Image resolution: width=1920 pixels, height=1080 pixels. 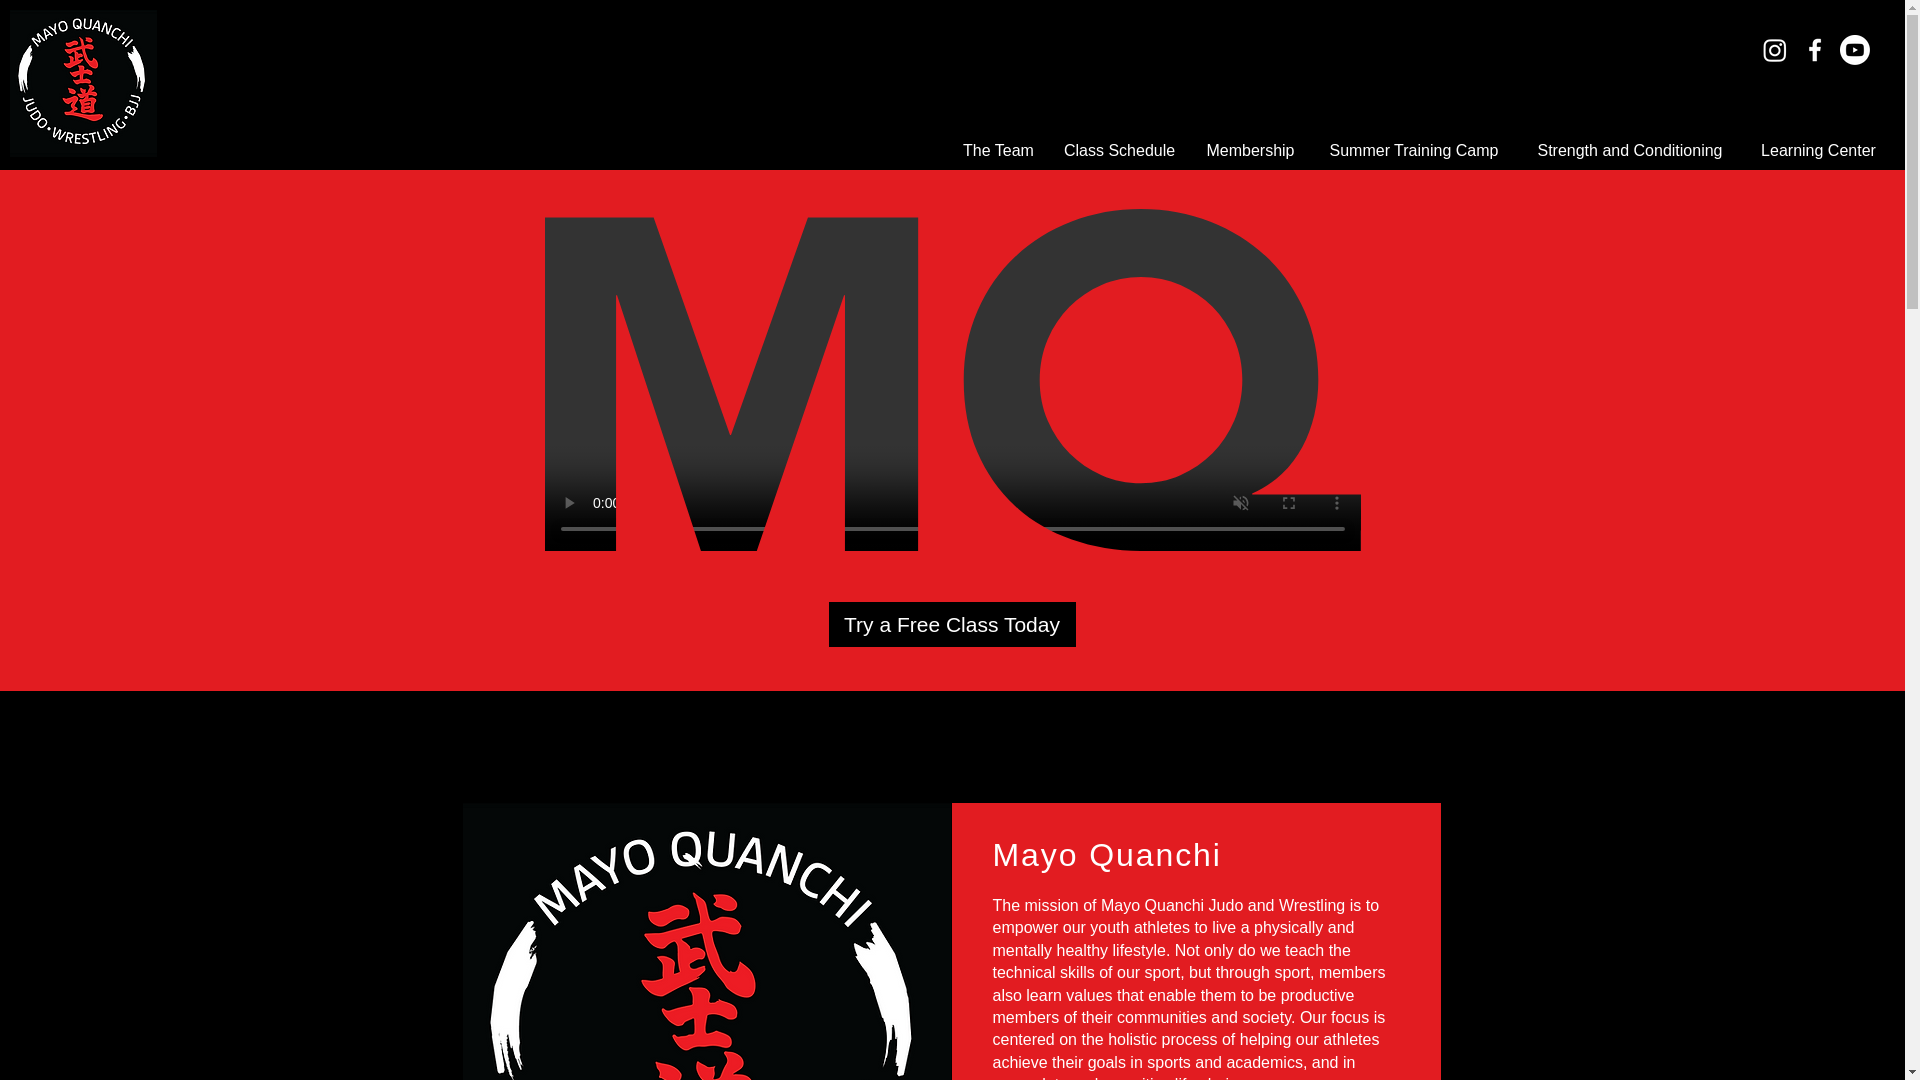 What do you see at coordinates (1630, 150) in the screenshot?
I see `Strength and Conditioning` at bounding box center [1630, 150].